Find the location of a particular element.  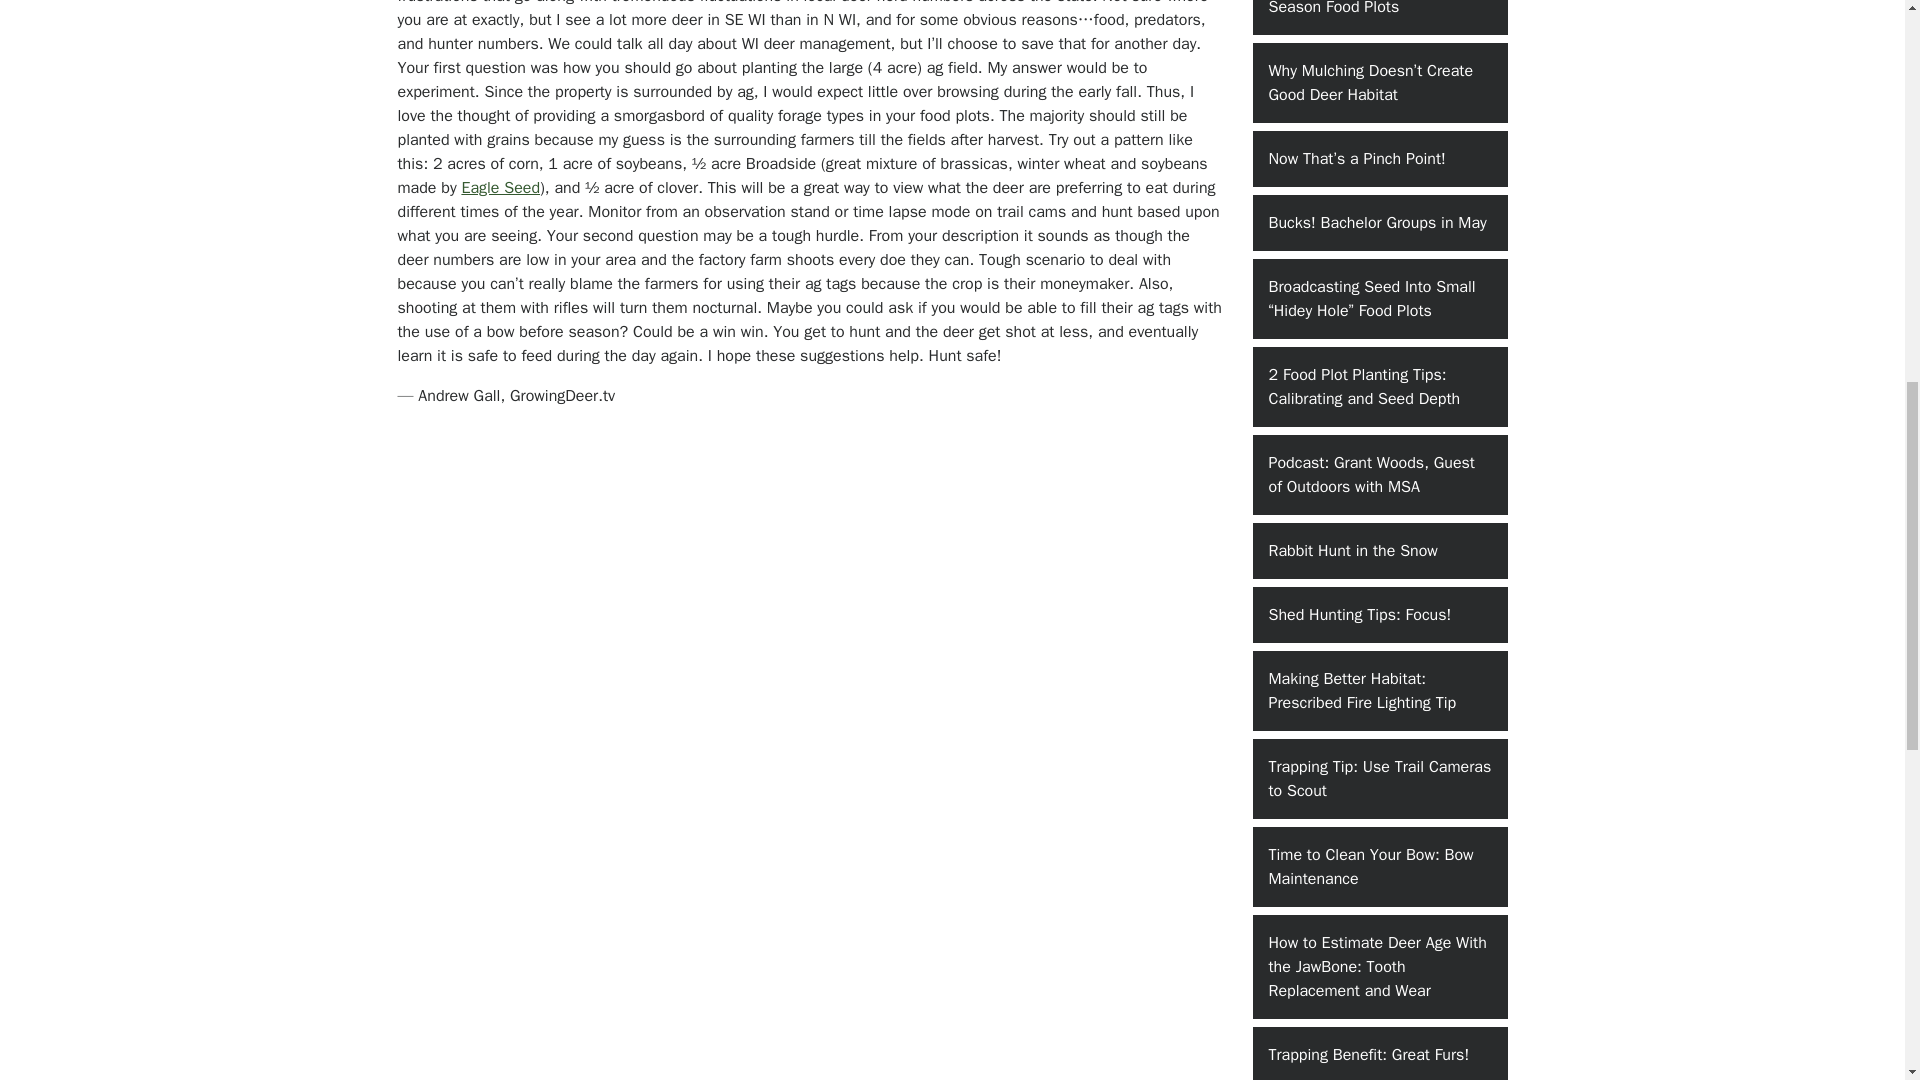

Shed Hunting Tips: Focus! is located at coordinates (1379, 614).